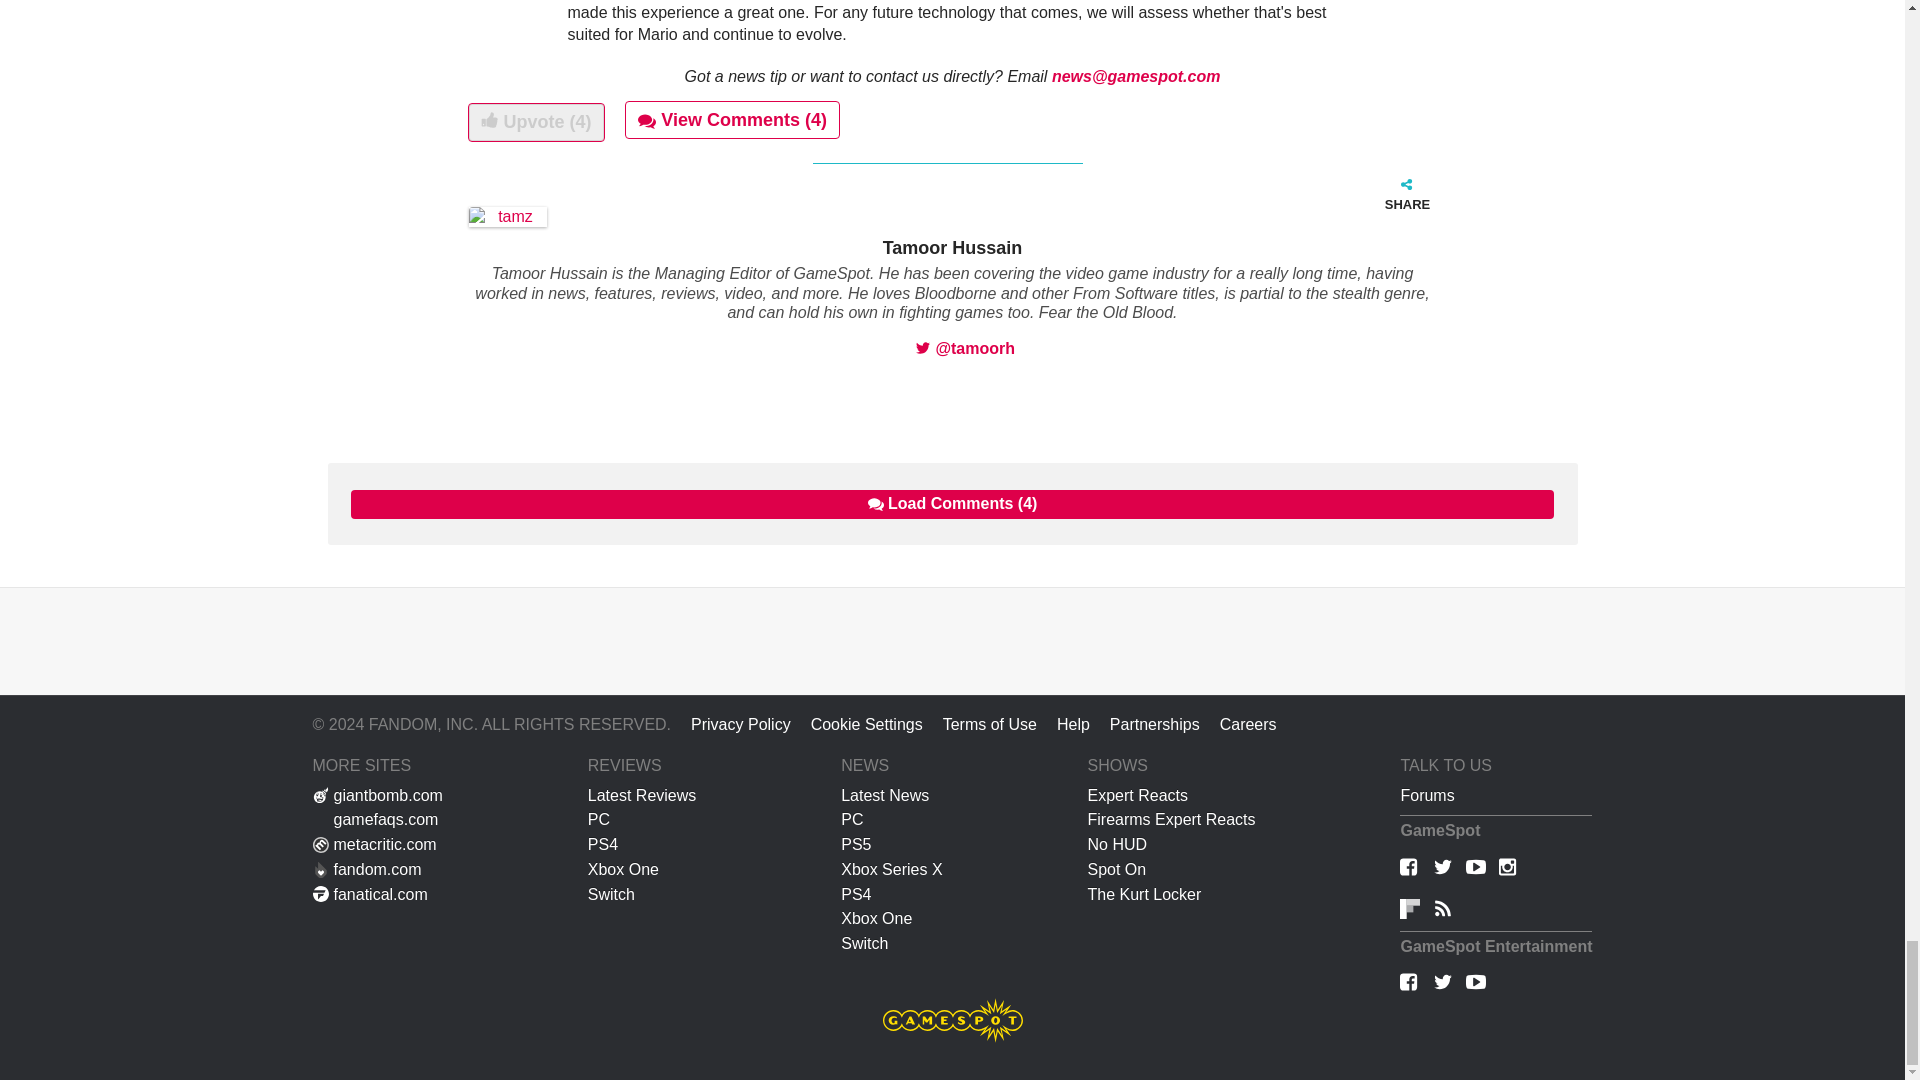 The image size is (1920, 1080). Describe the element at coordinates (965, 348) in the screenshot. I see `Follow this author on Twitter!` at that location.